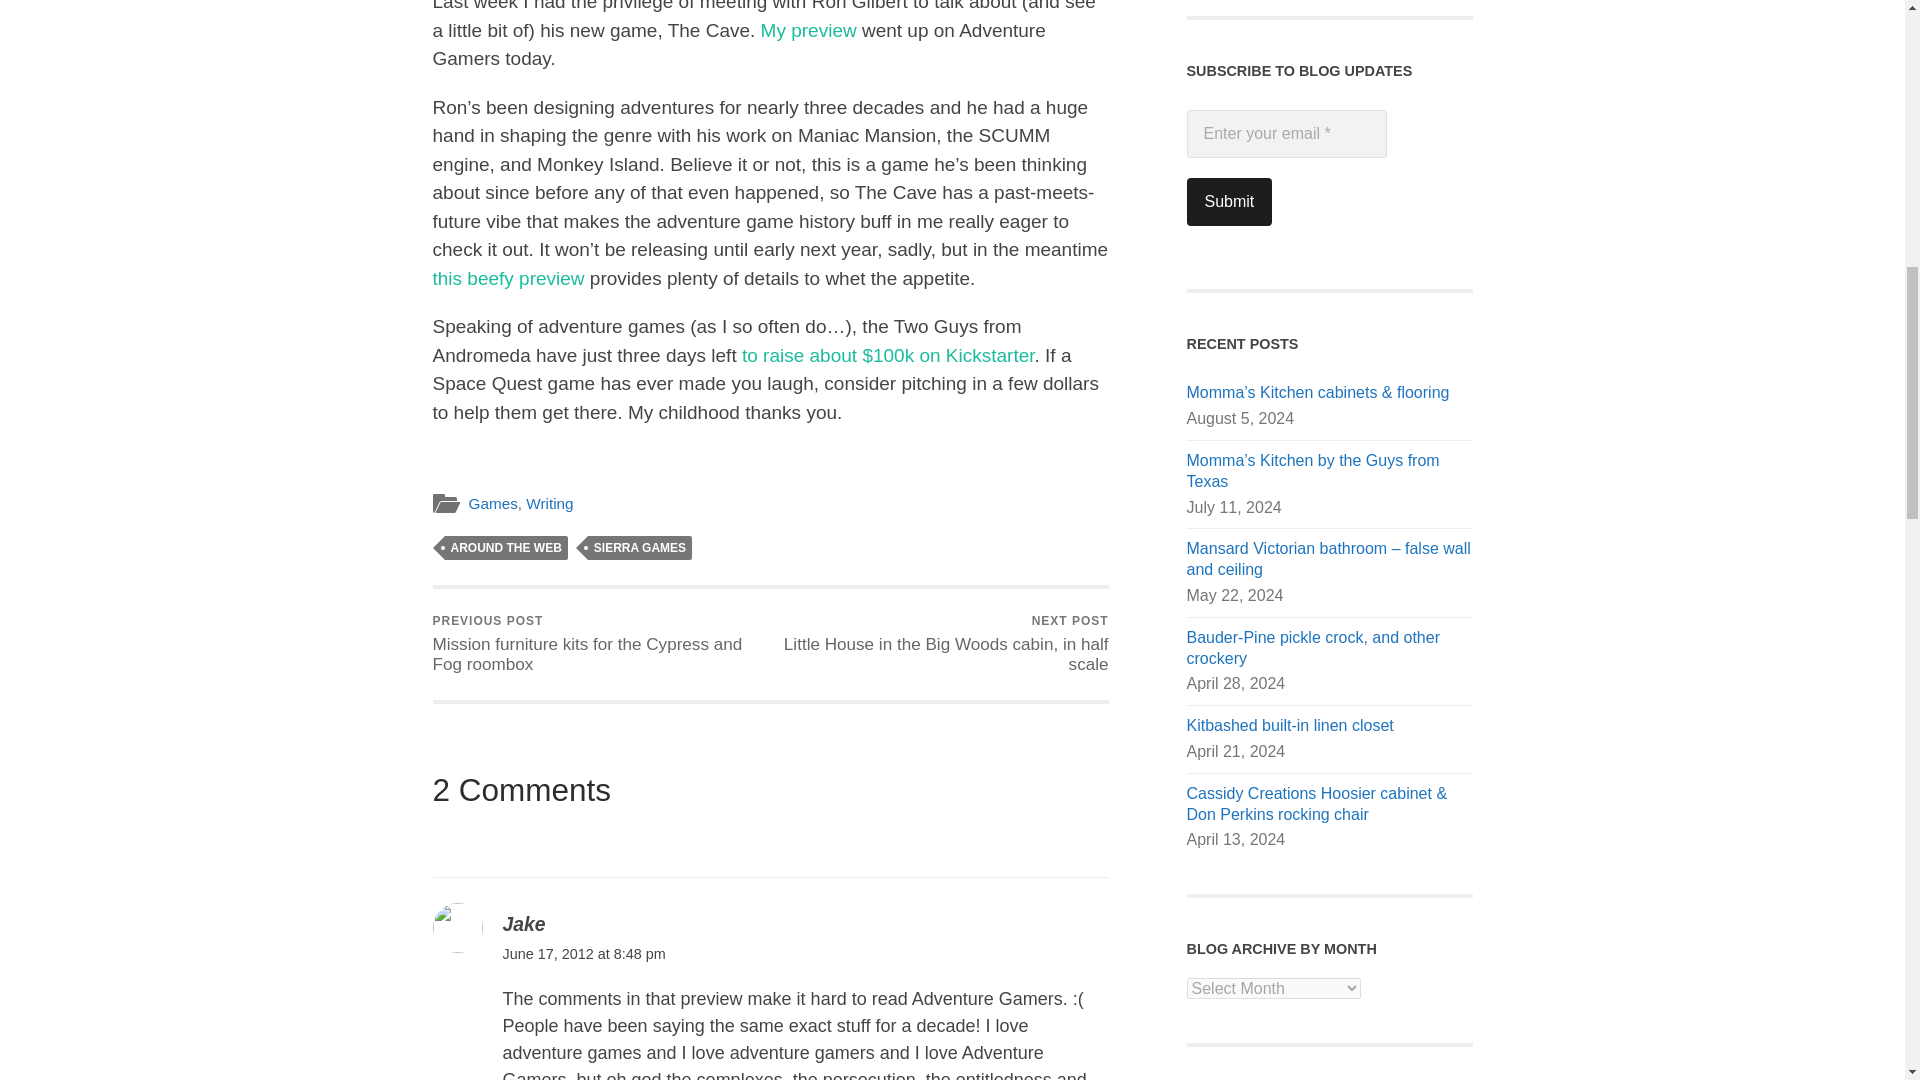  Describe the element at coordinates (508, 278) in the screenshot. I see `AROUND THE WEB` at that location.